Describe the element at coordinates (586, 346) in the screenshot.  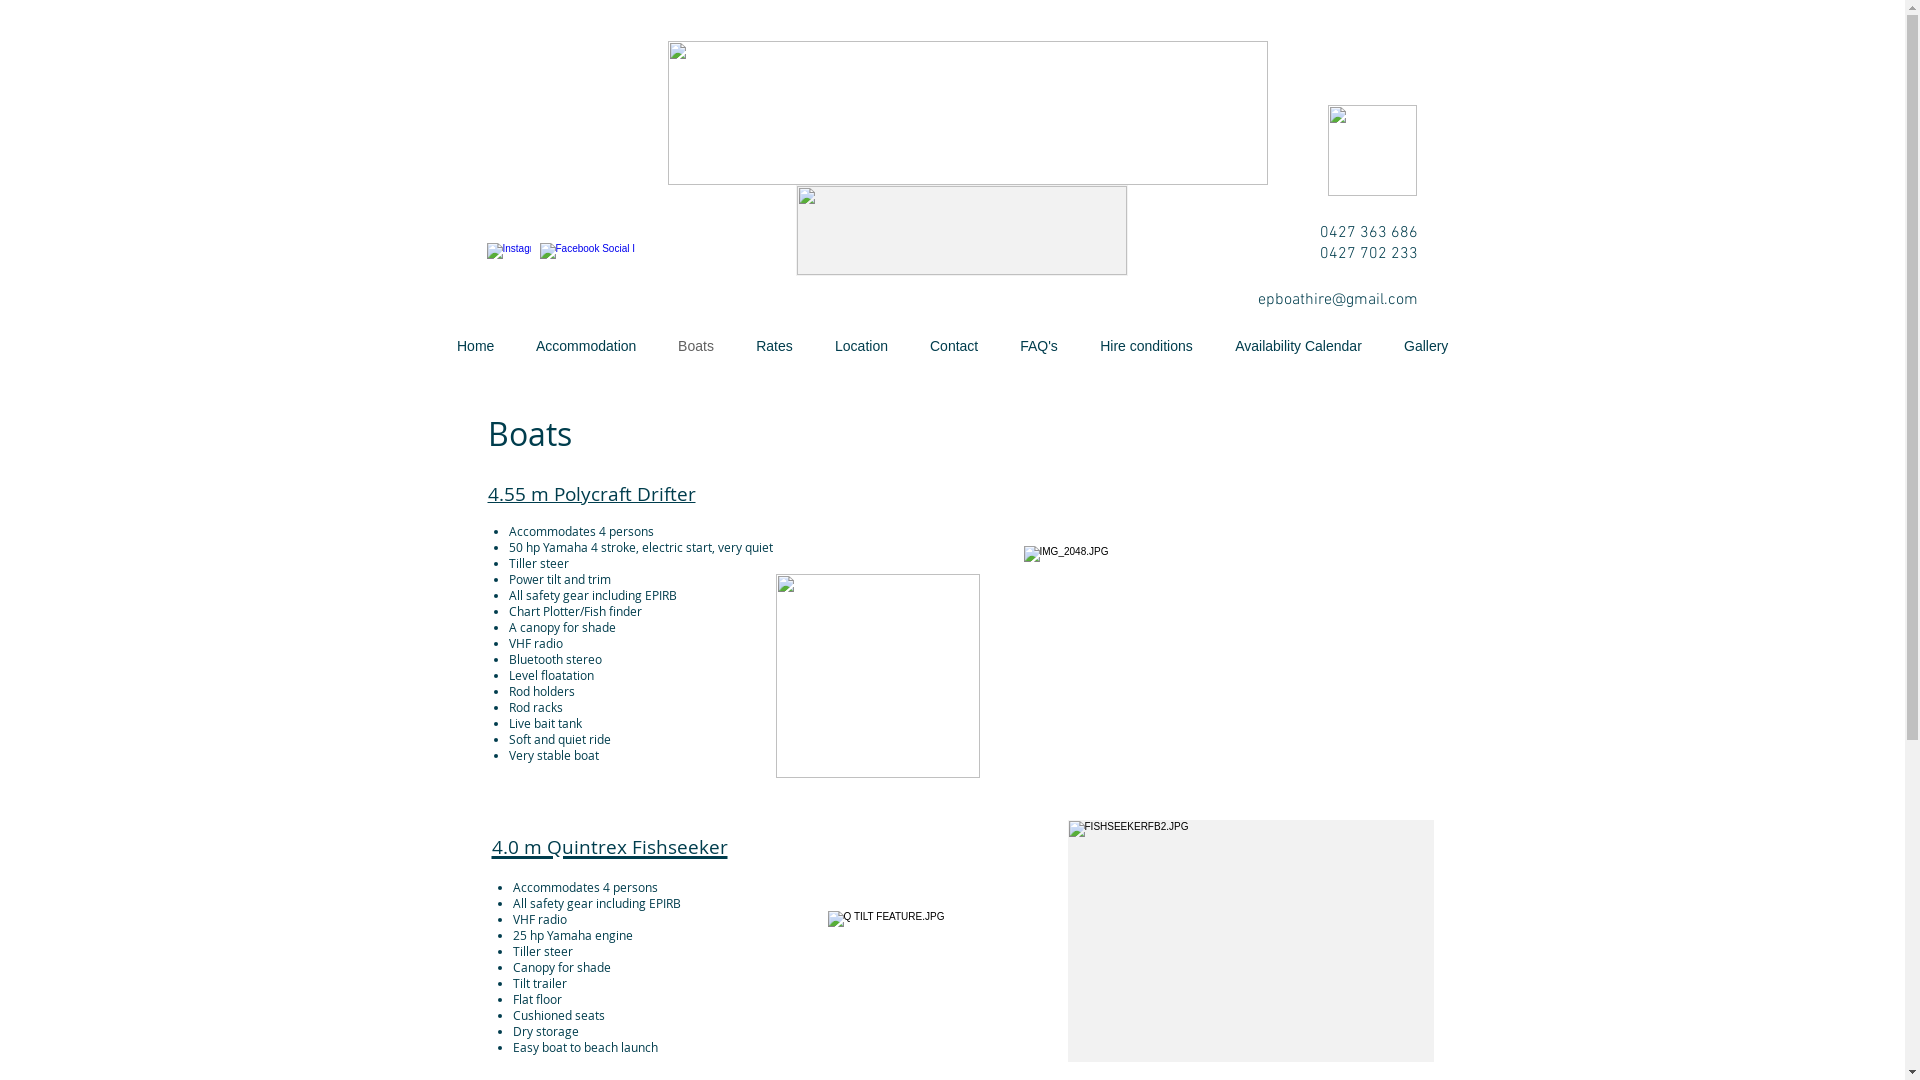
I see `Accommodation` at that location.